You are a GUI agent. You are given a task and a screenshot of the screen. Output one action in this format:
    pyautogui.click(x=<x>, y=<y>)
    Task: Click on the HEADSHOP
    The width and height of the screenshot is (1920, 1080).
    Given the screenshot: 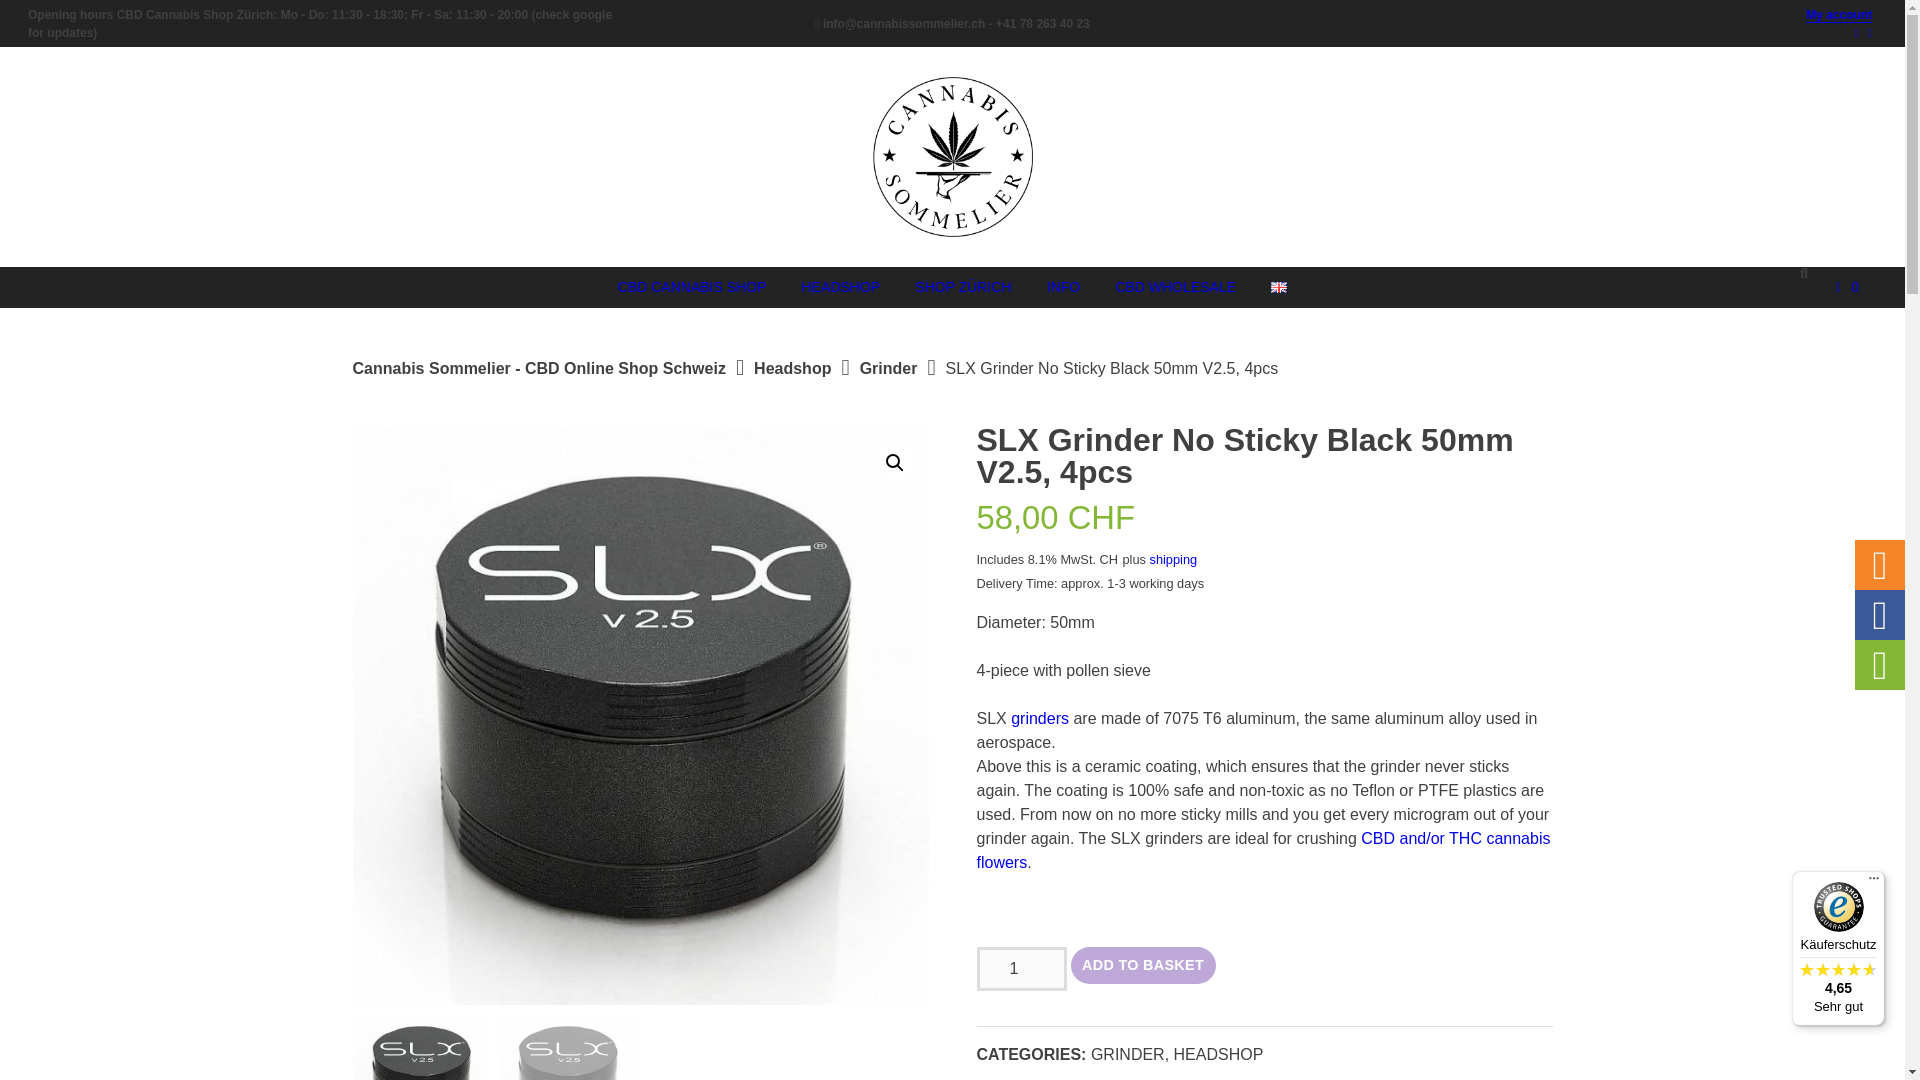 What is the action you would take?
    pyautogui.click(x=842, y=286)
    